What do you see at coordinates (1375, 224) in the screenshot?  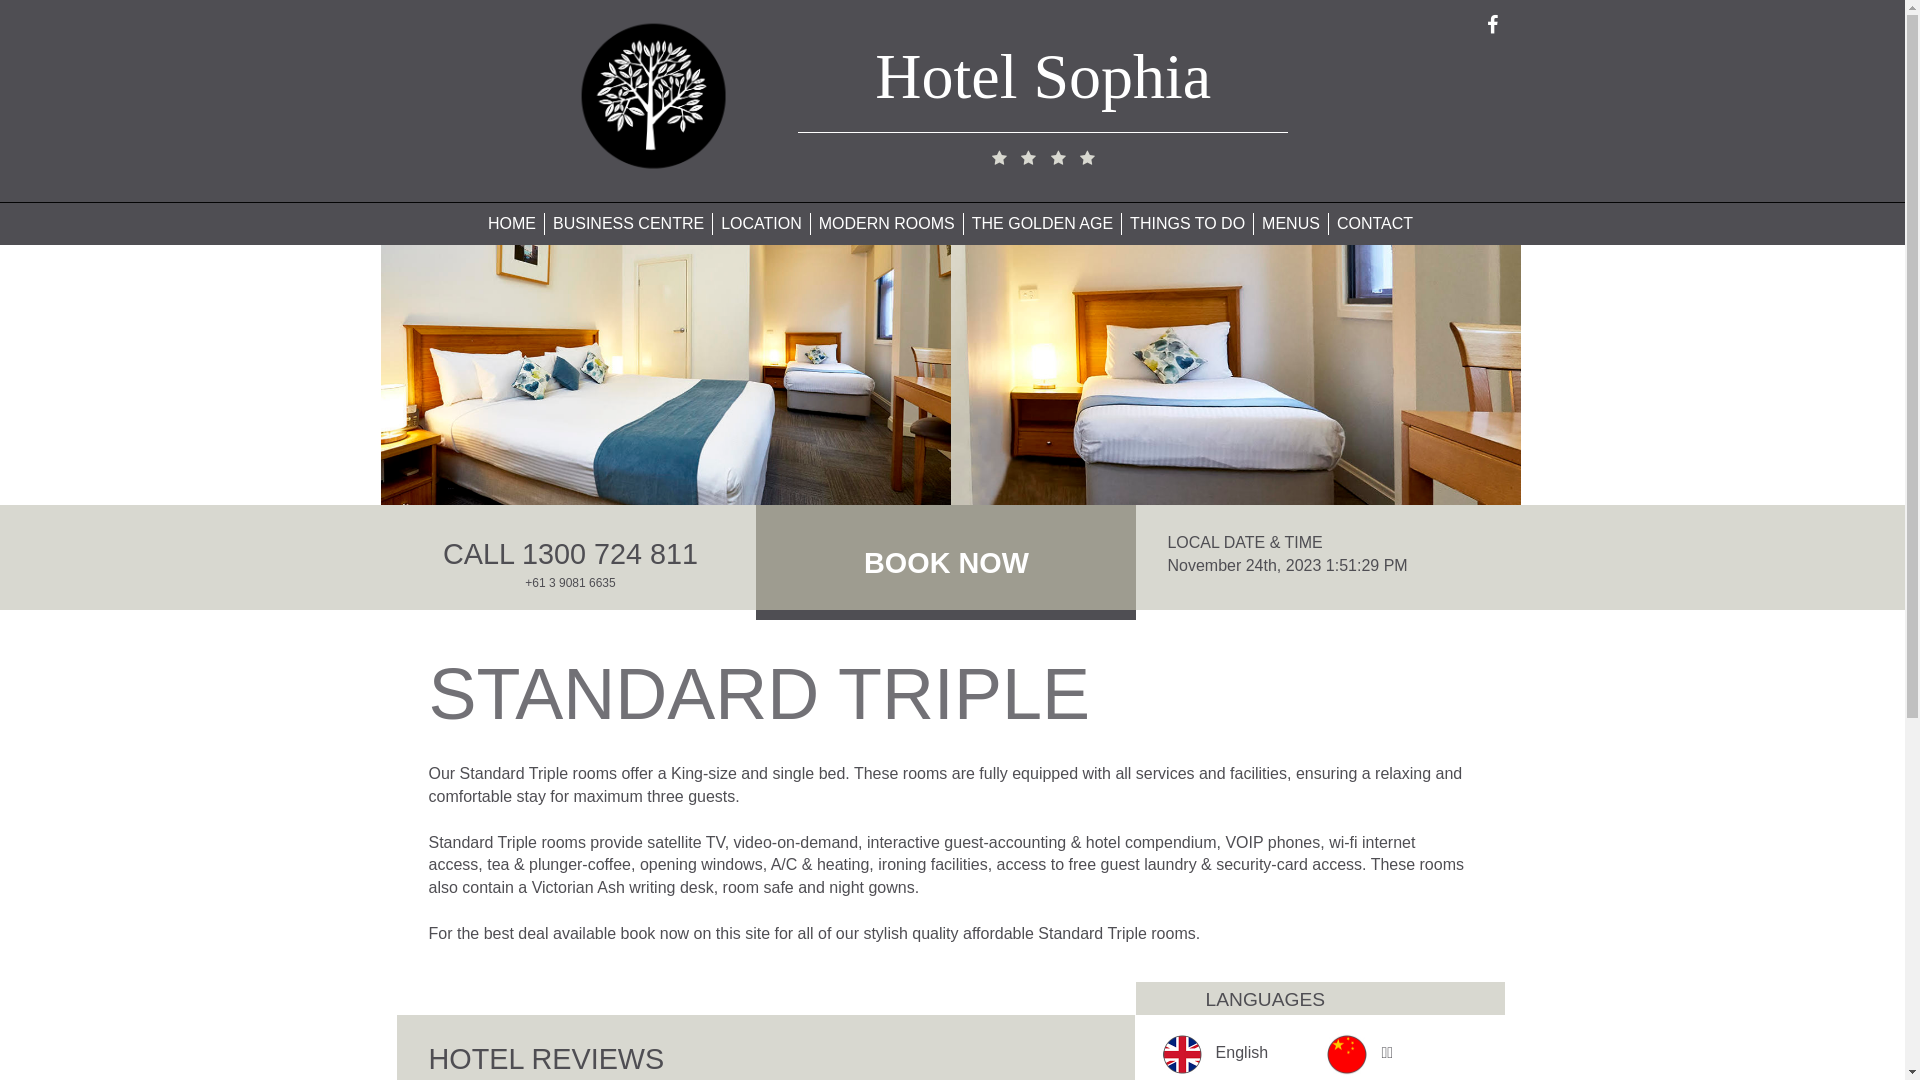 I see `CONTACT` at bounding box center [1375, 224].